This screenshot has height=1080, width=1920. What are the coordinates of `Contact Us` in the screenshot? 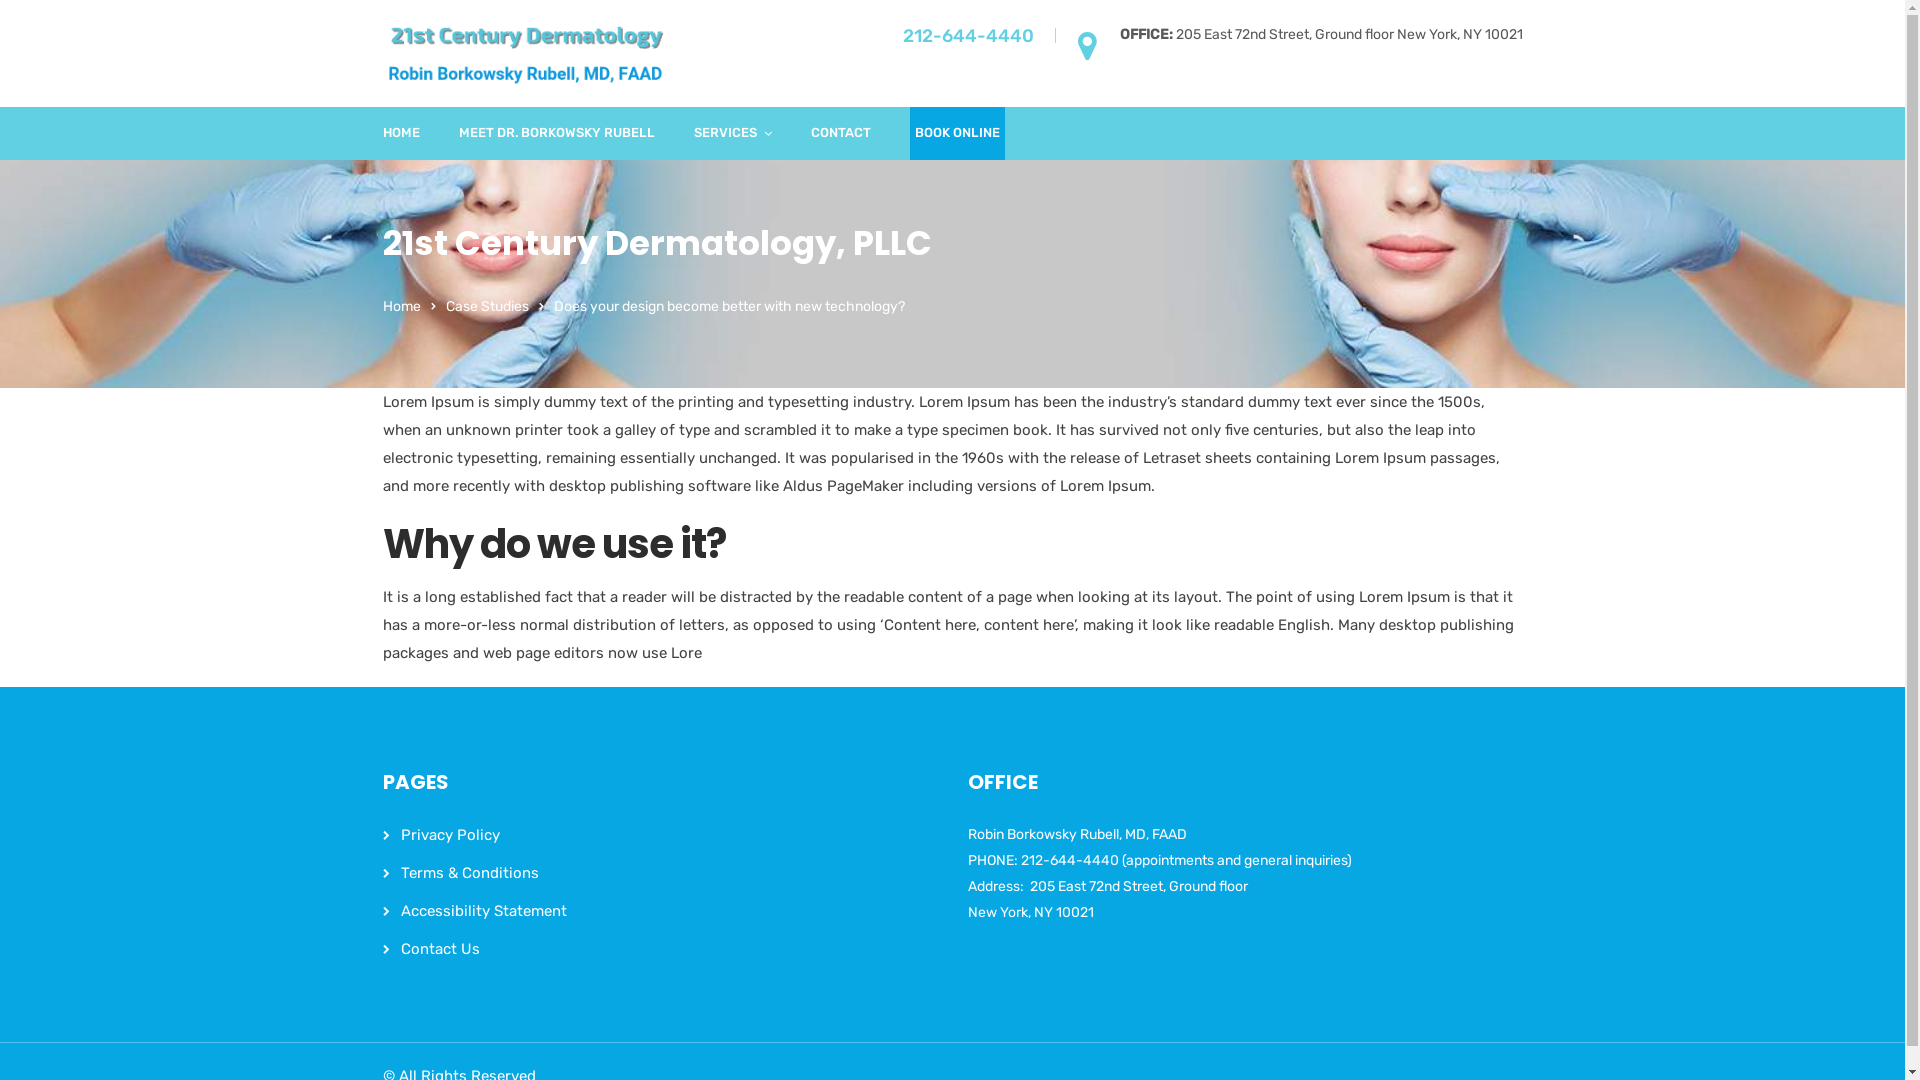 It's located at (440, 949).